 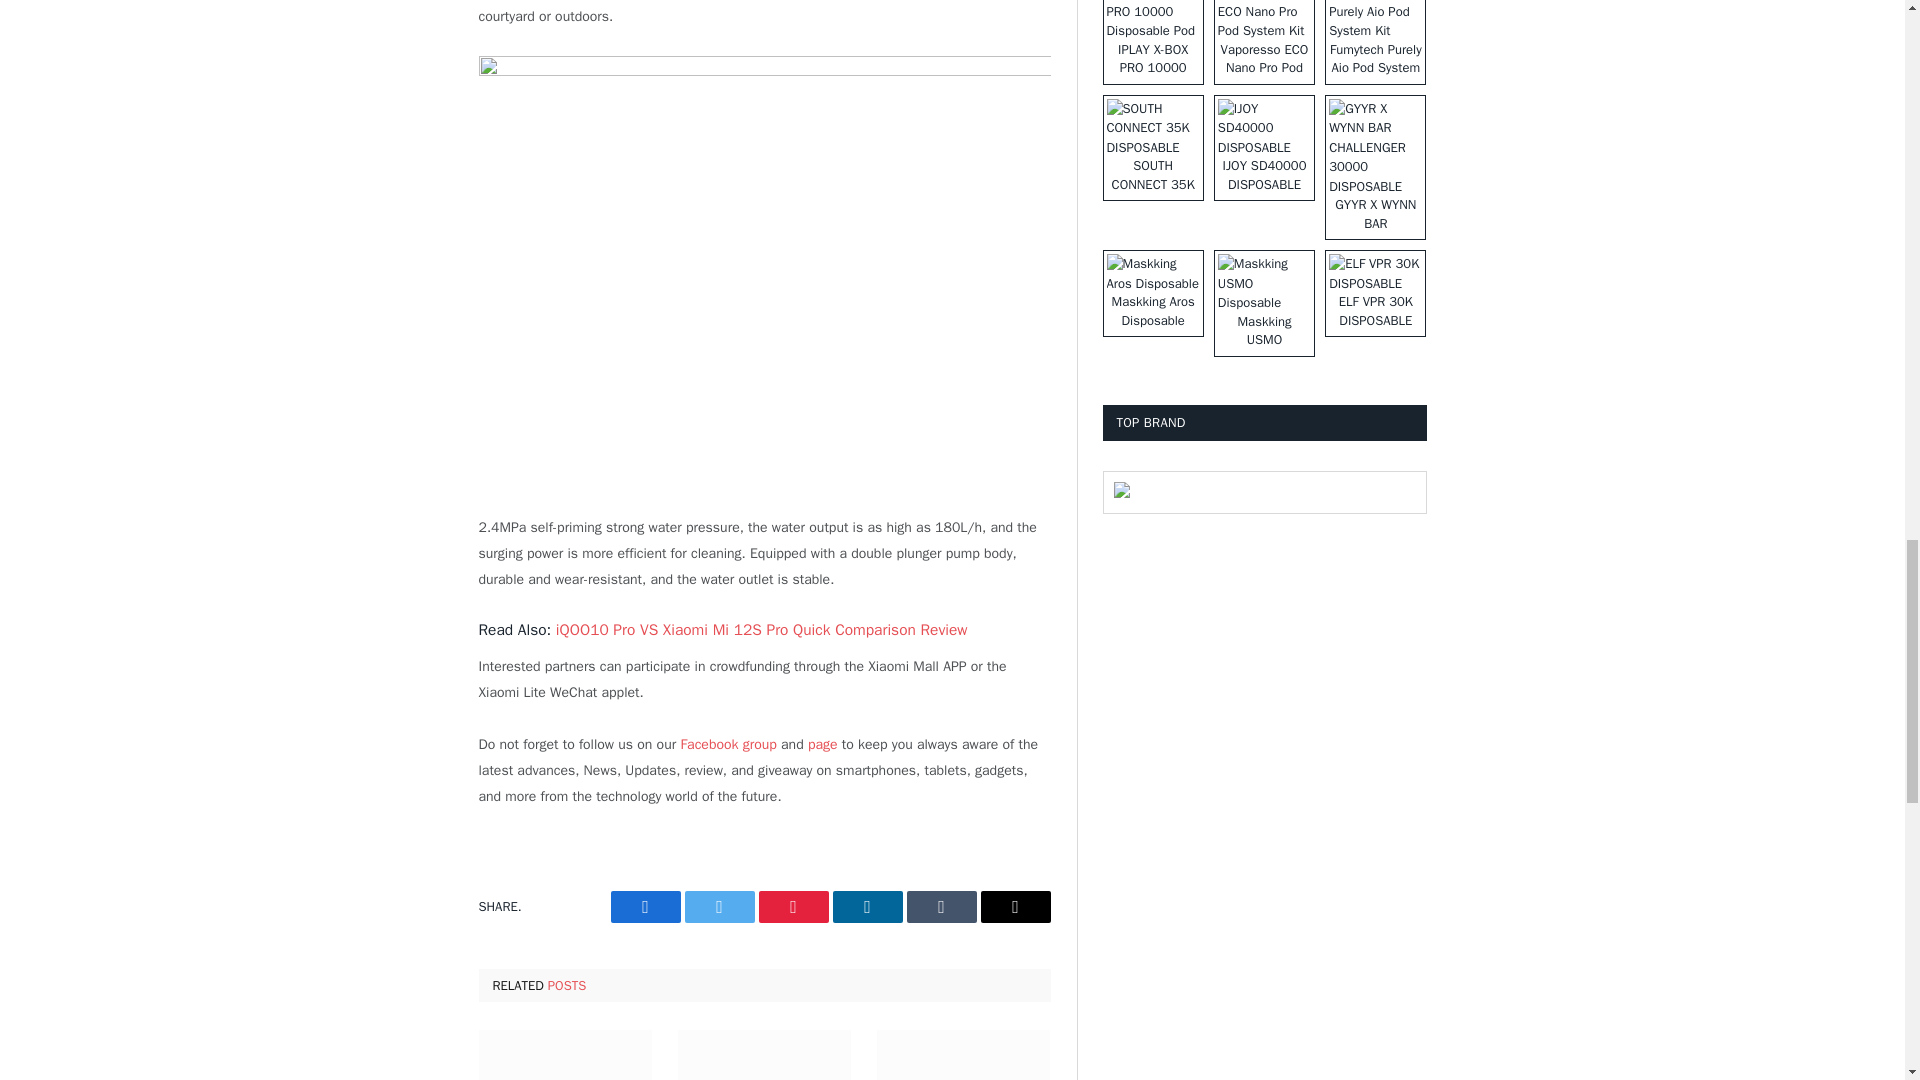 I want to click on Share on Twitter, so click(x=718, y=907).